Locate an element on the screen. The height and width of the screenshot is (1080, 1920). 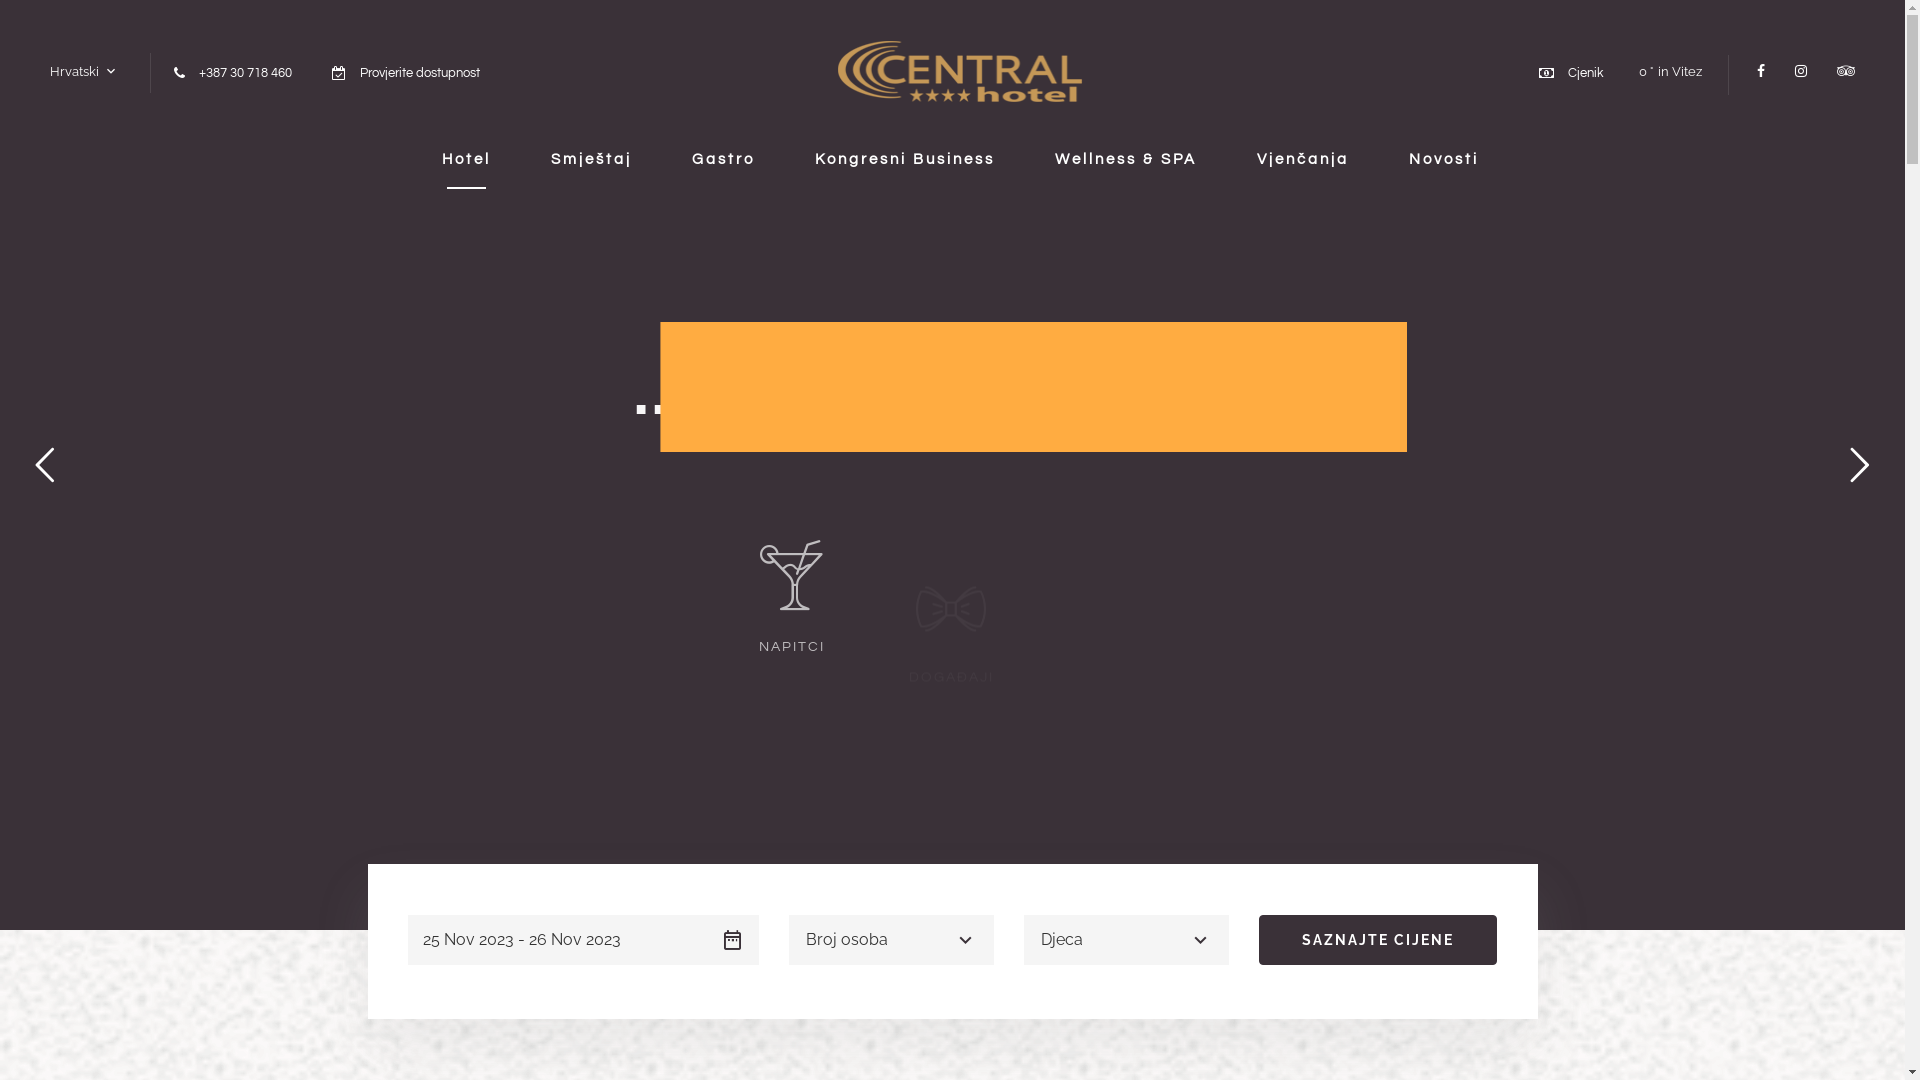
Cjenik is located at coordinates (1586, 73).